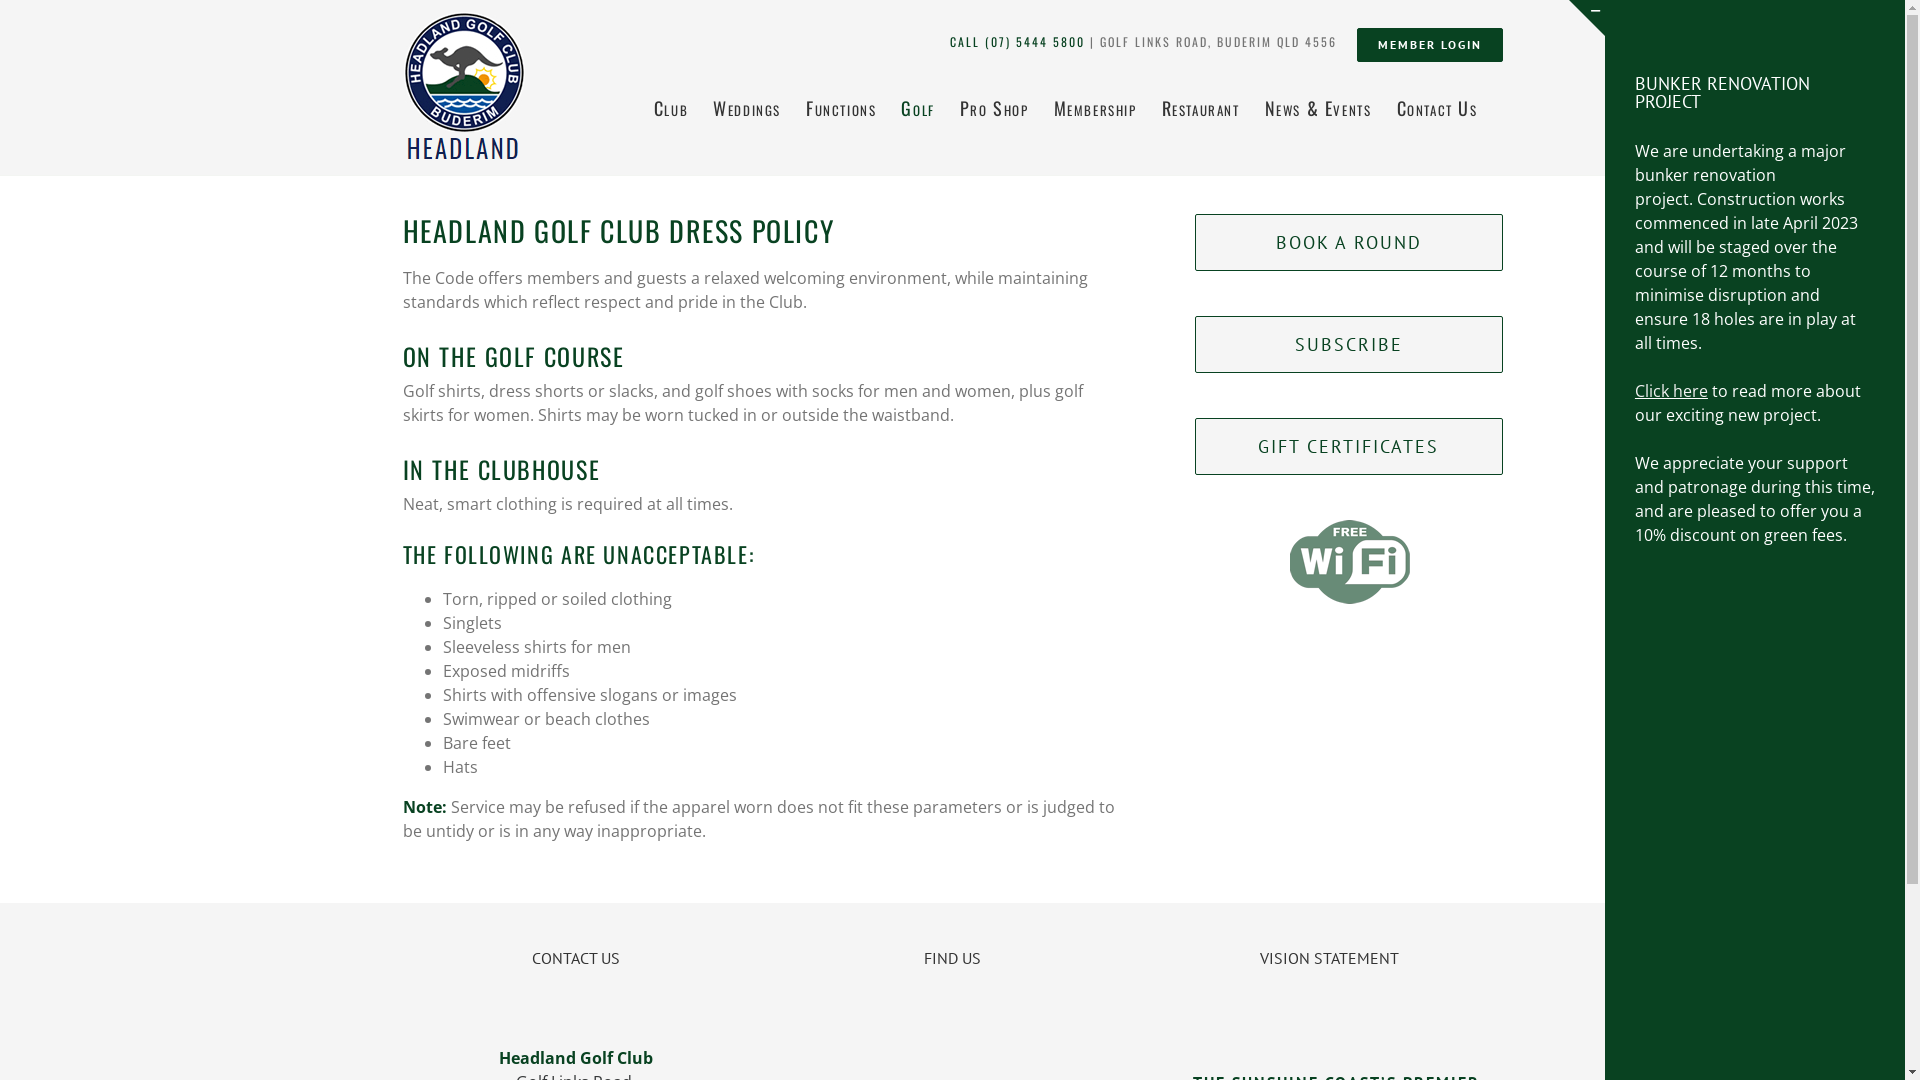  Describe the element at coordinates (1318, 106) in the screenshot. I see `News & Events` at that location.